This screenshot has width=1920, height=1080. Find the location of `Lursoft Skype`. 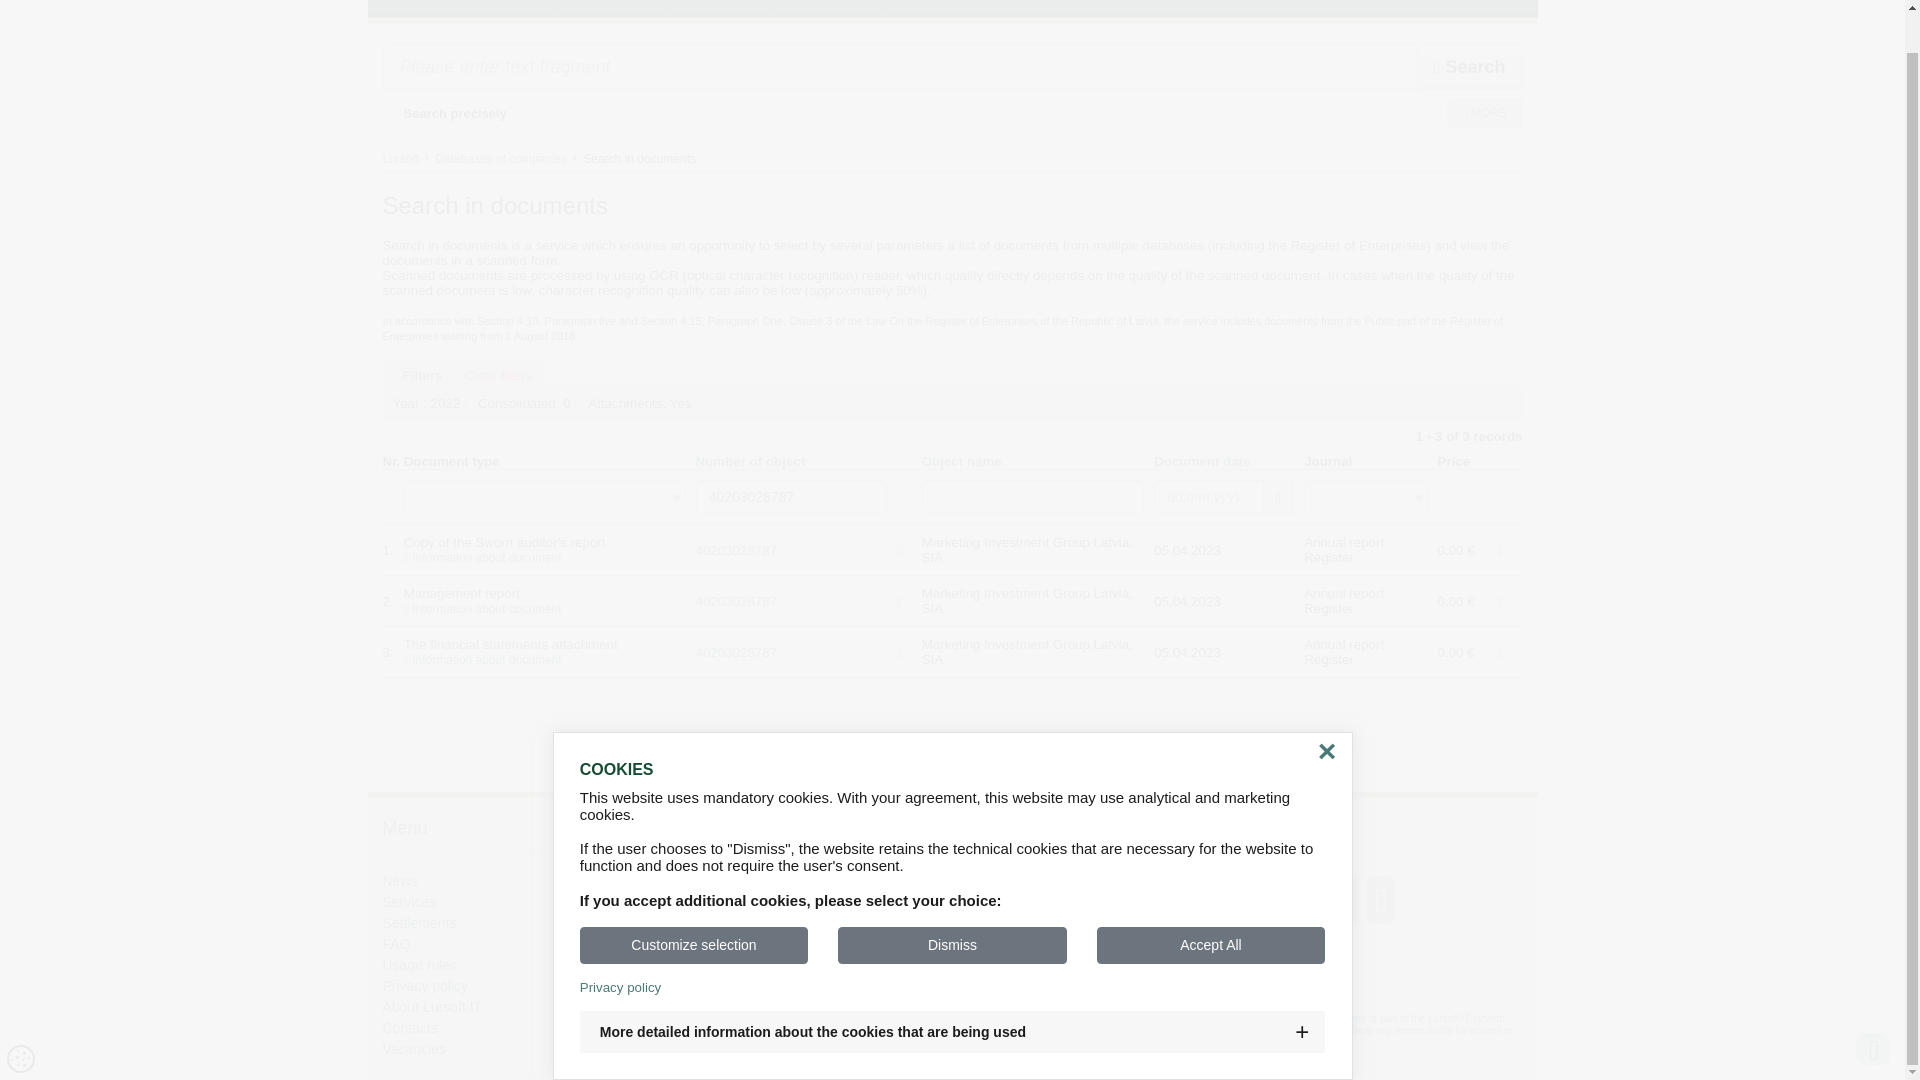

Lursoft Skype is located at coordinates (710, 912).